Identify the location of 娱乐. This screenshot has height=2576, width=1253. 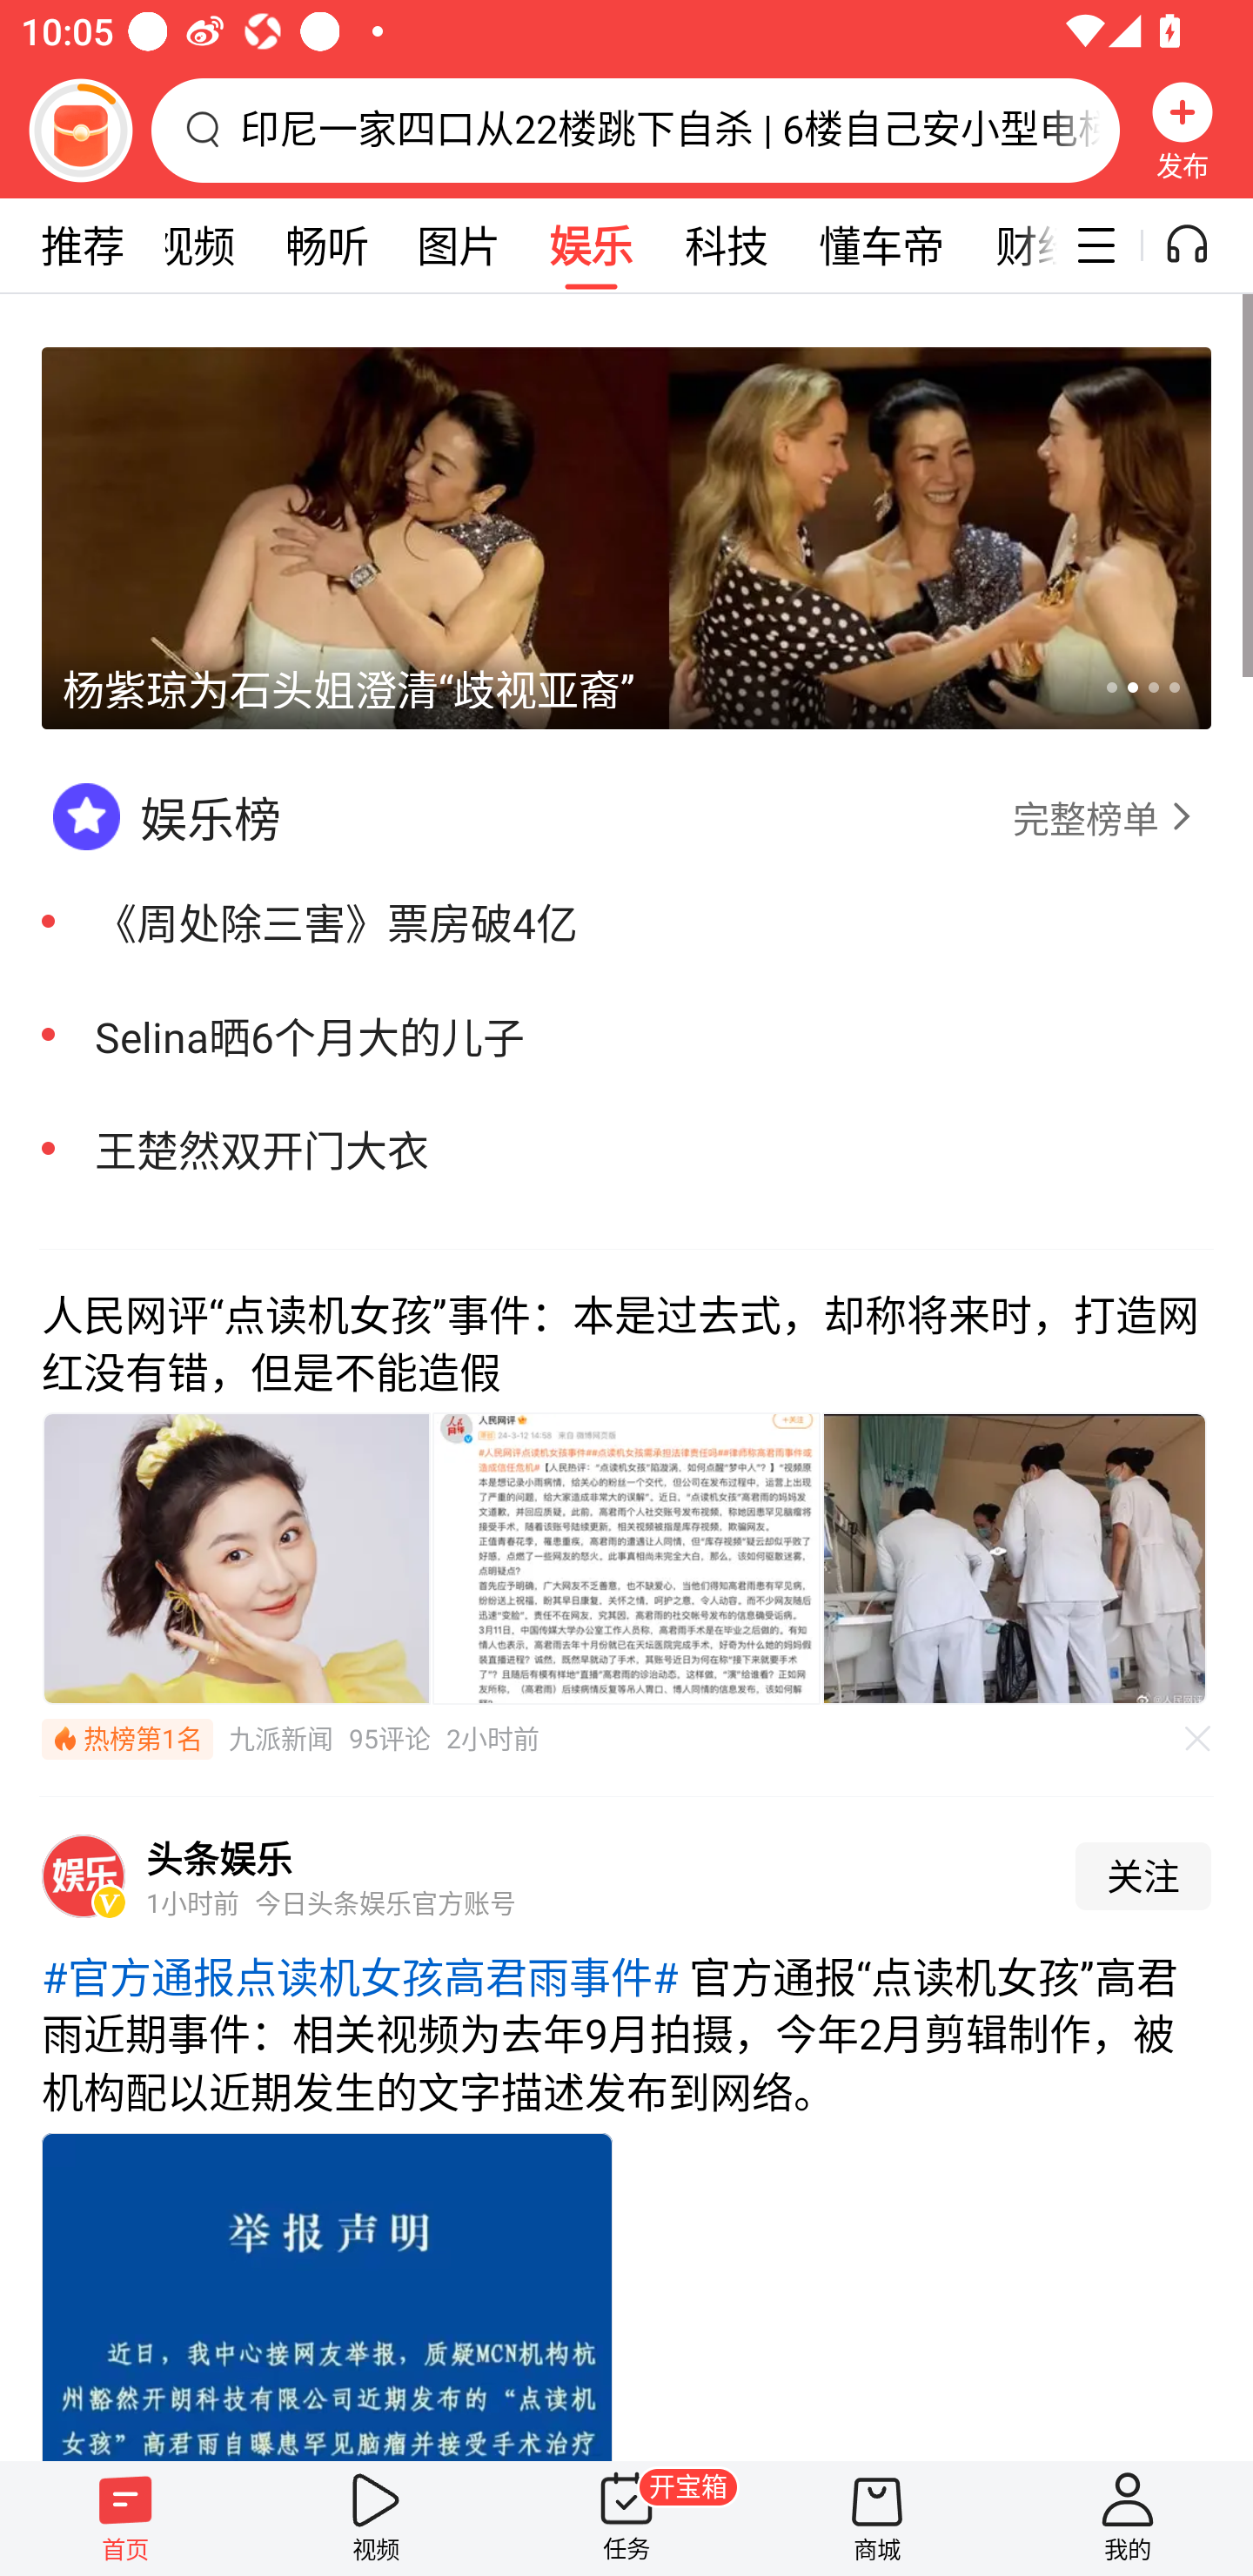
(591, 245).